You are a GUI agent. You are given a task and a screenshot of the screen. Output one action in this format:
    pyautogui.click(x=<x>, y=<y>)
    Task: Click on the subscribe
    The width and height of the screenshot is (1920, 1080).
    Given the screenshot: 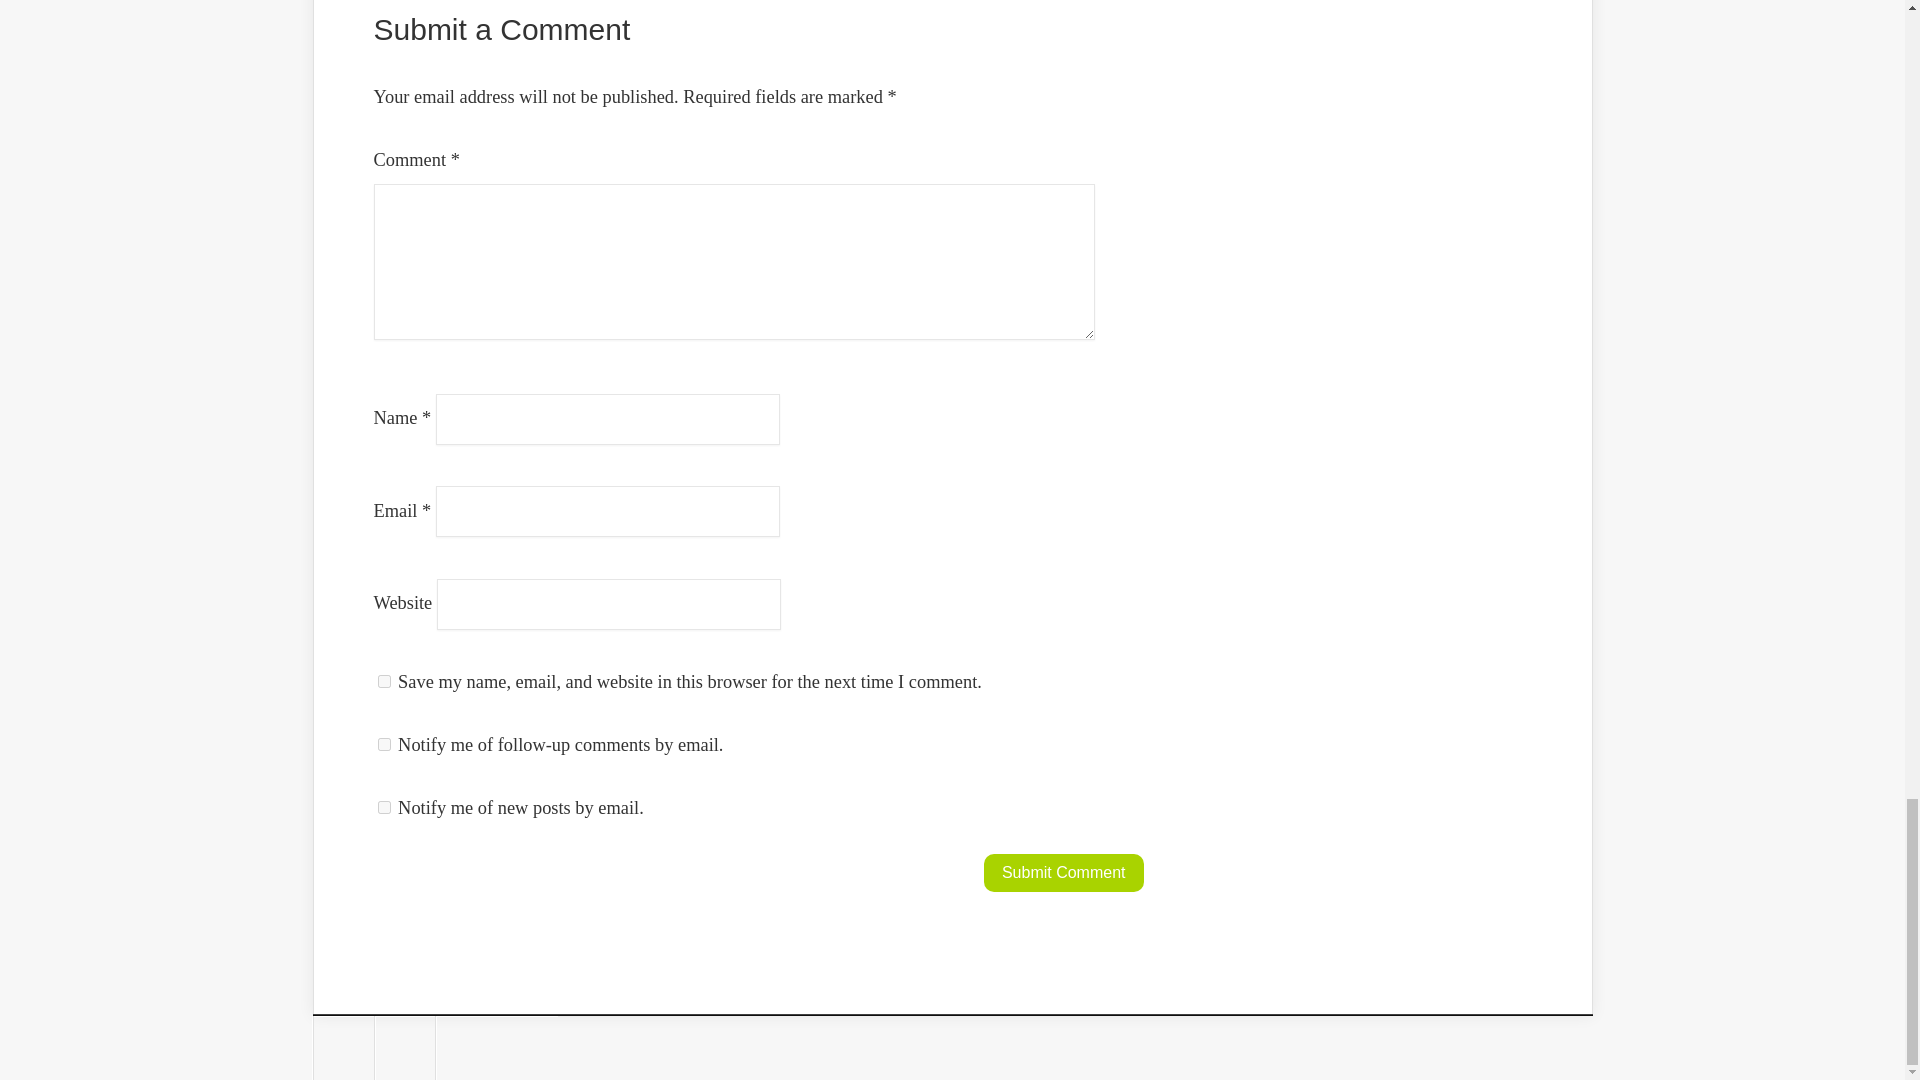 What is the action you would take?
    pyautogui.click(x=384, y=744)
    